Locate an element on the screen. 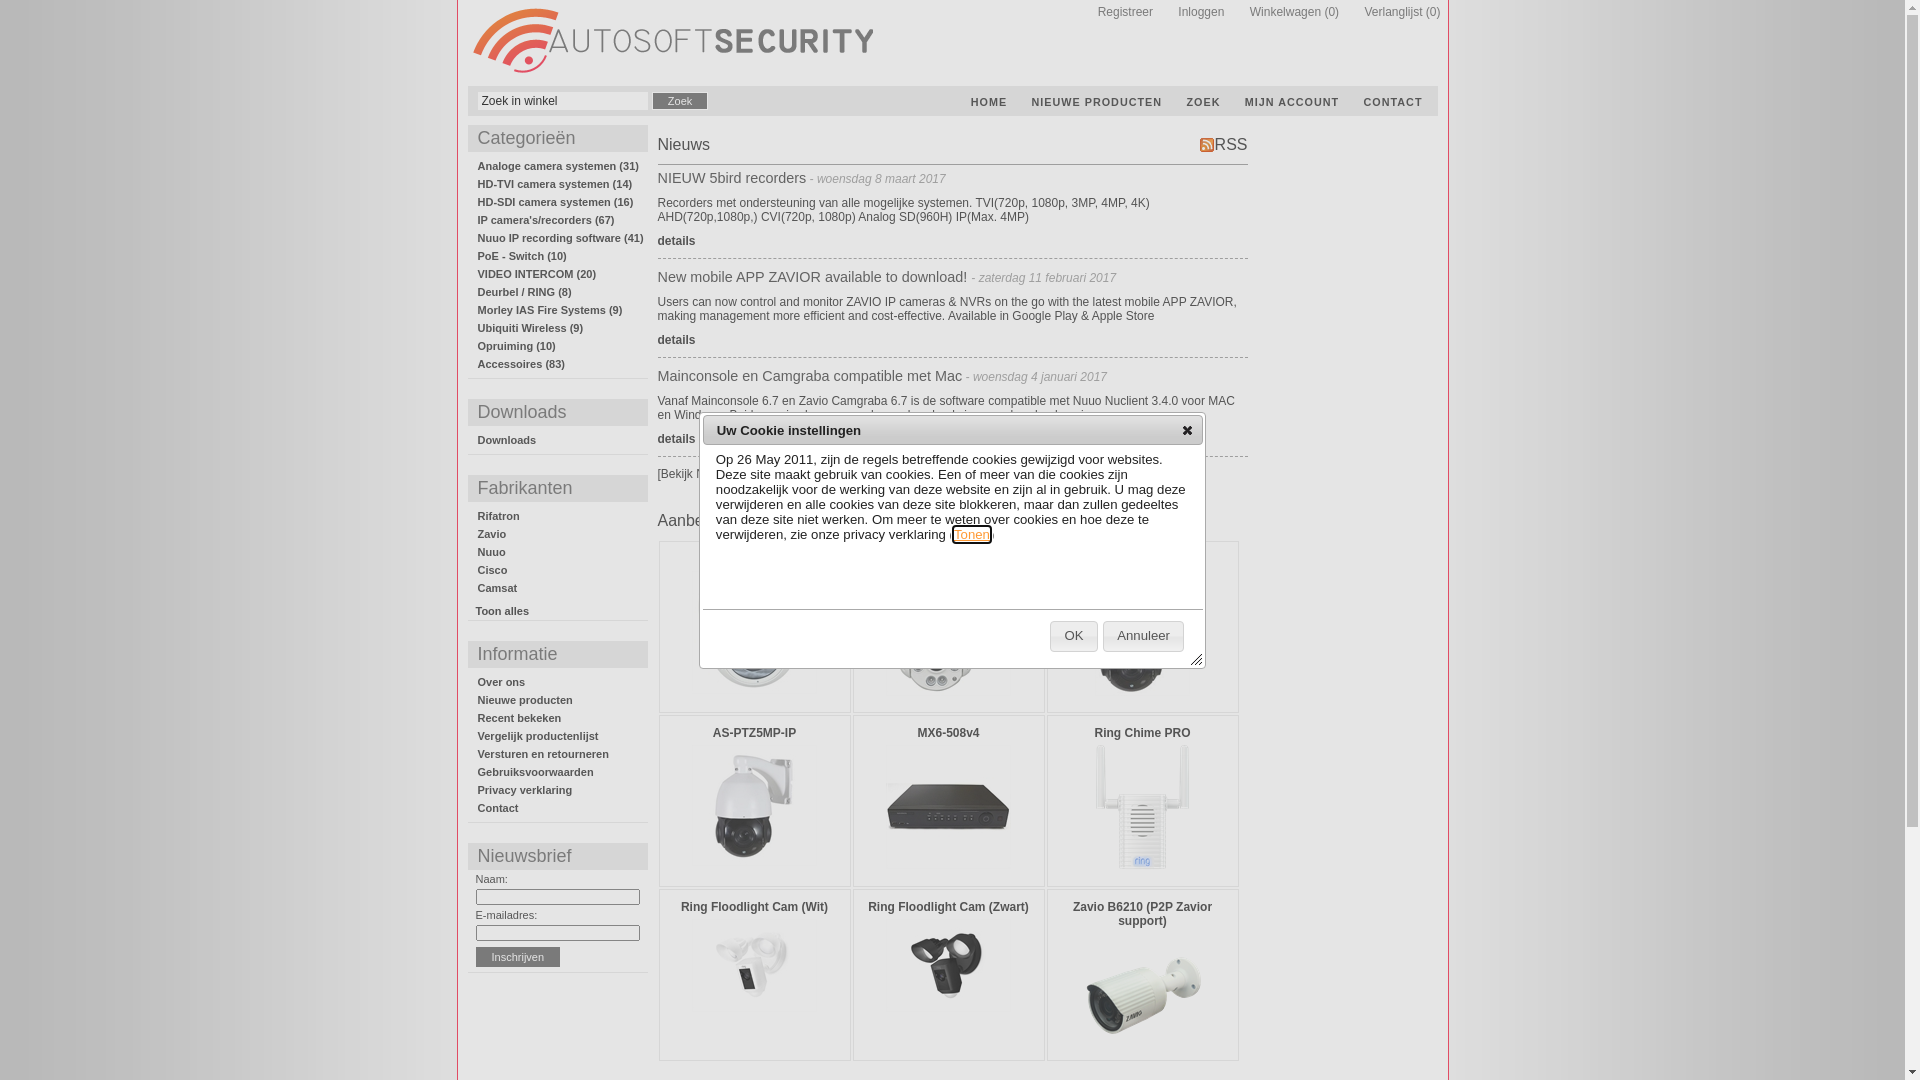 This screenshot has height=1080, width=1920. CONTACT is located at coordinates (1394, 102).